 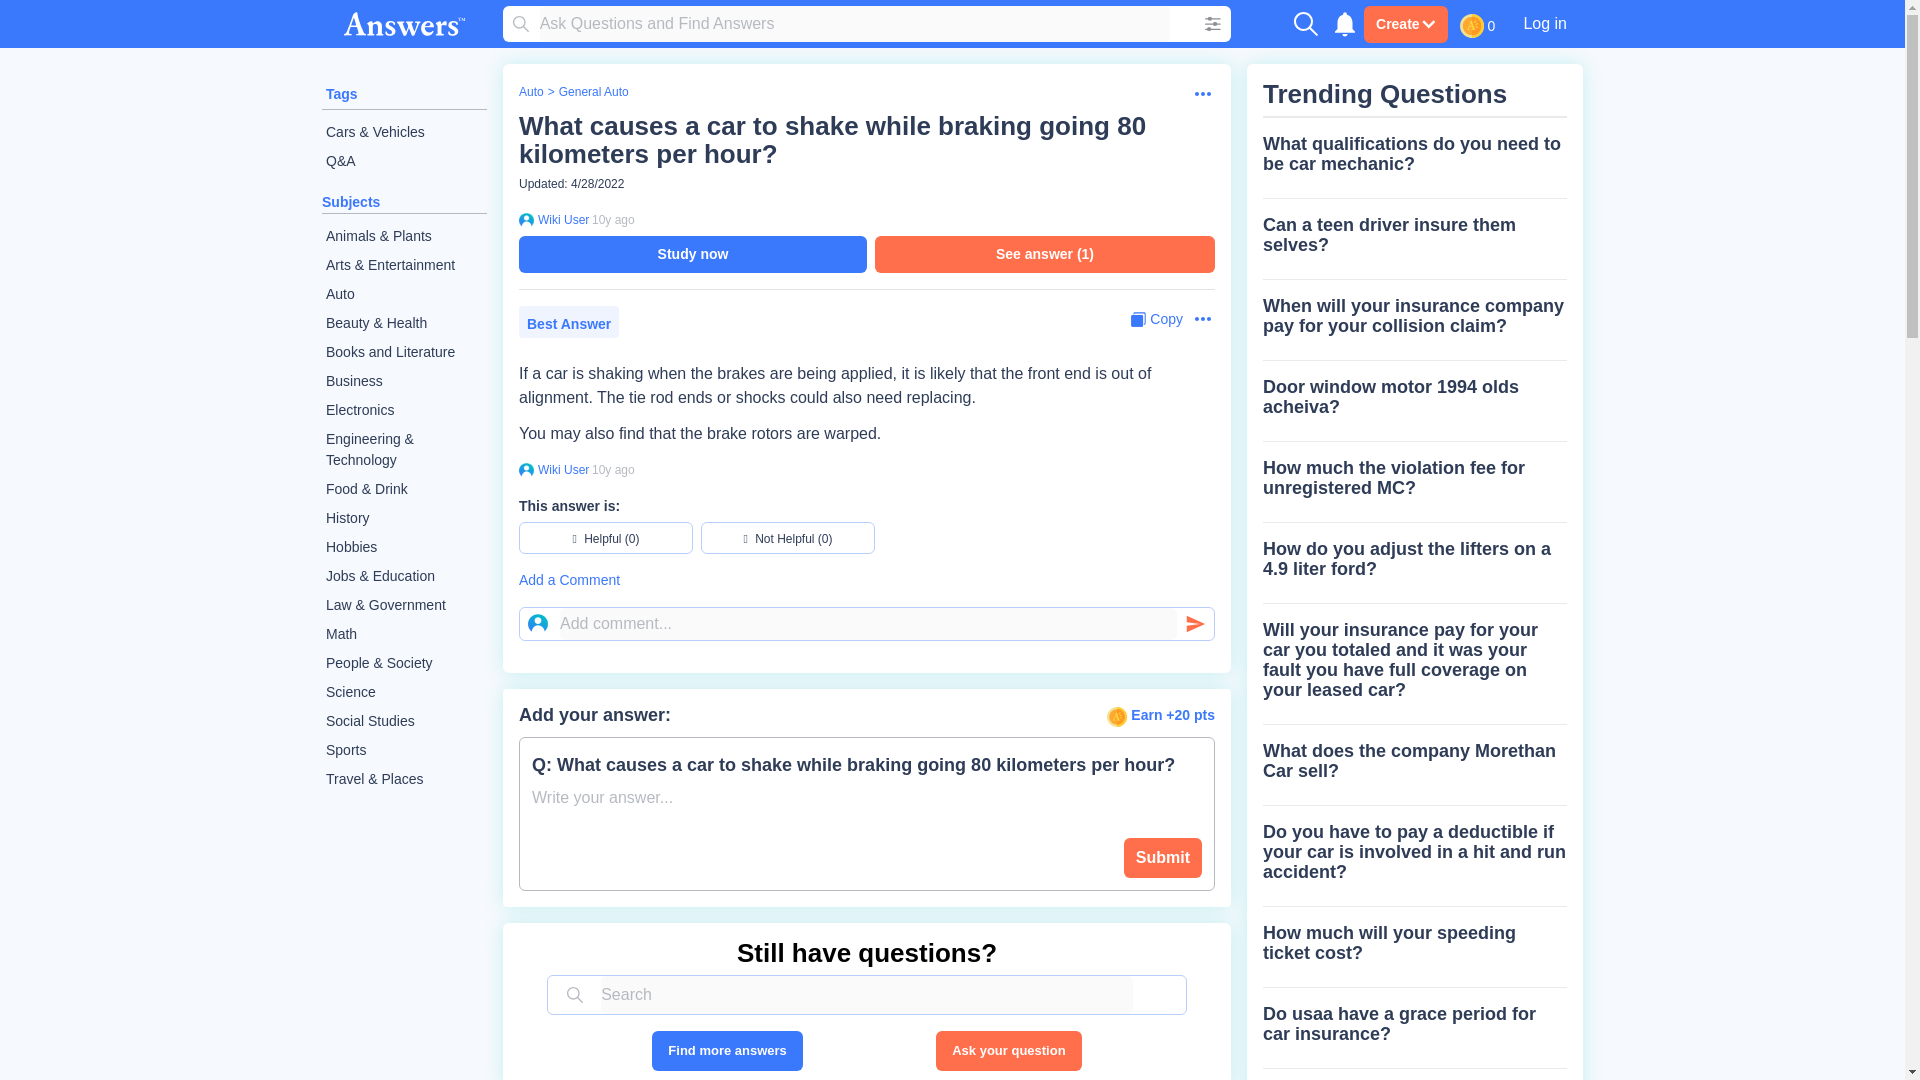 What do you see at coordinates (351, 202) in the screenshot?
I see `Subjects` at bounding box center [351, 202].